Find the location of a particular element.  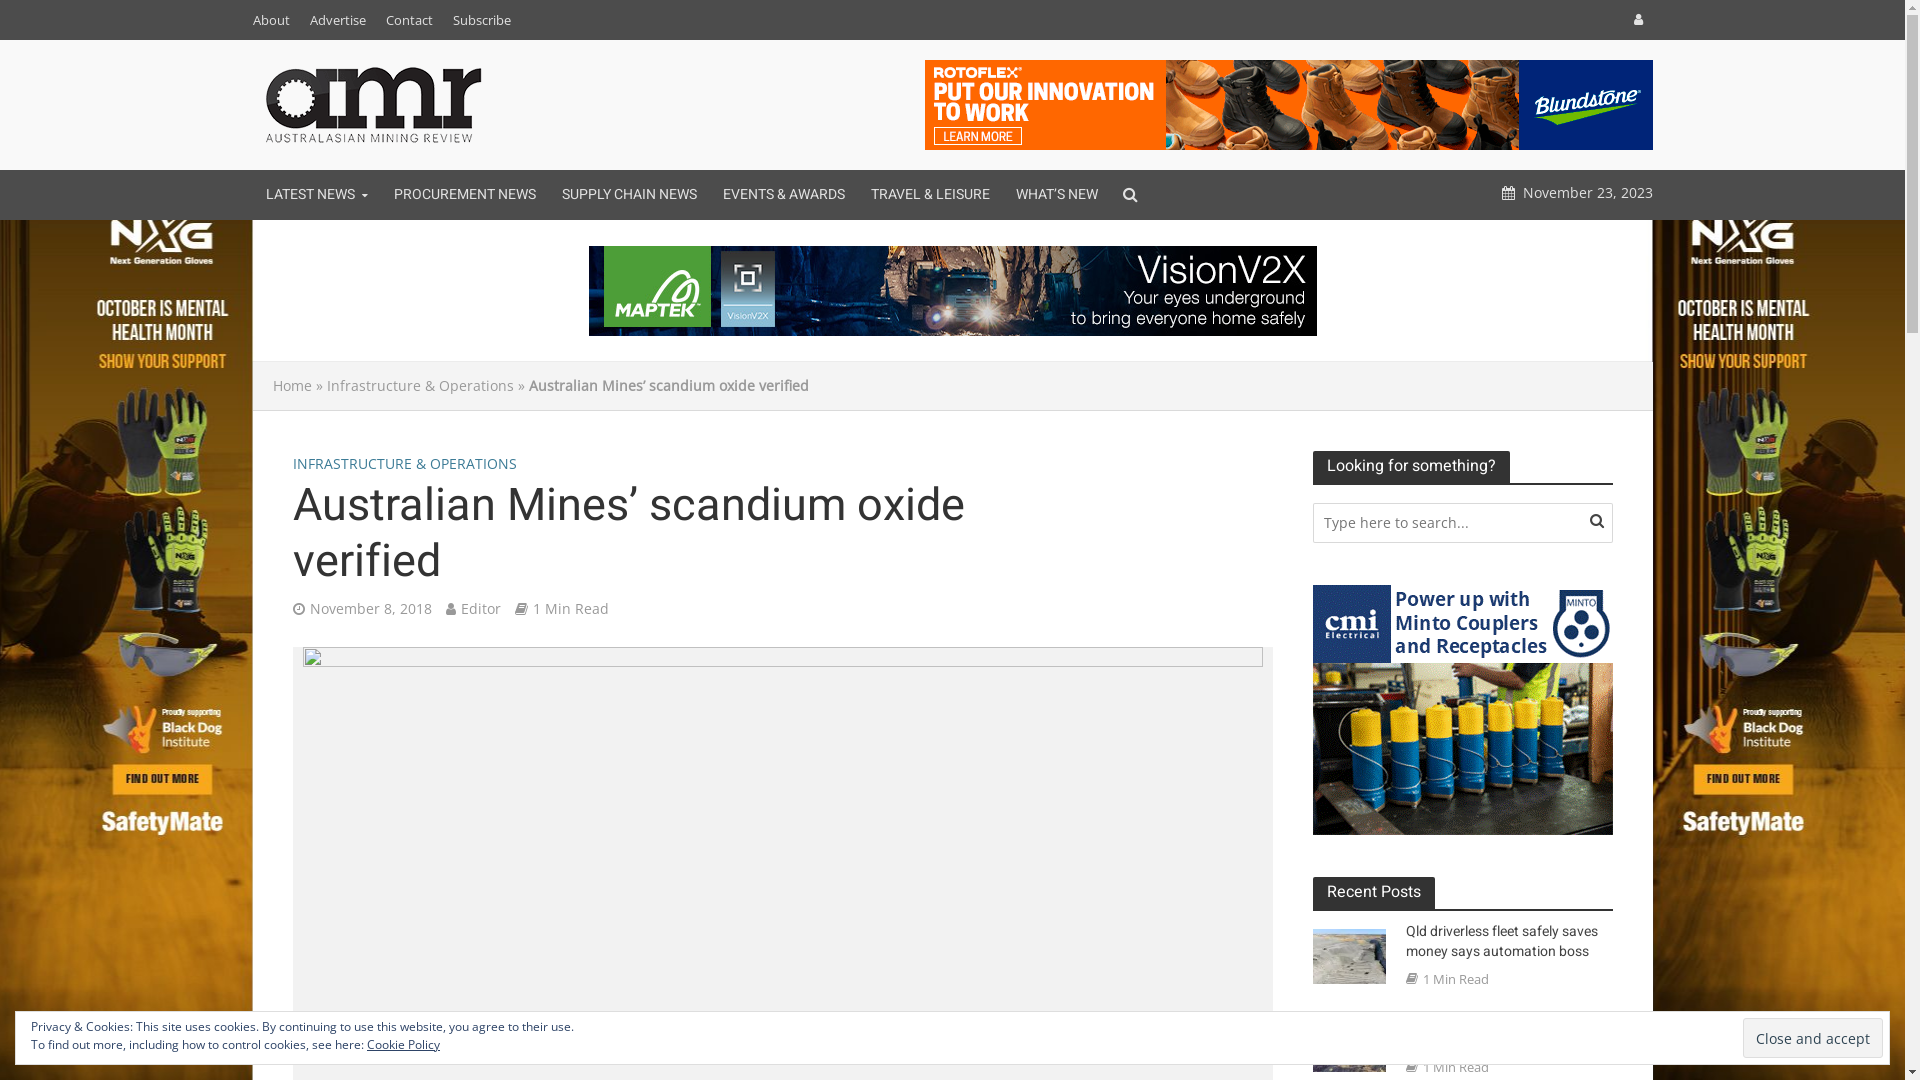

Cookie Policy is located at coordinates (404, 1044).